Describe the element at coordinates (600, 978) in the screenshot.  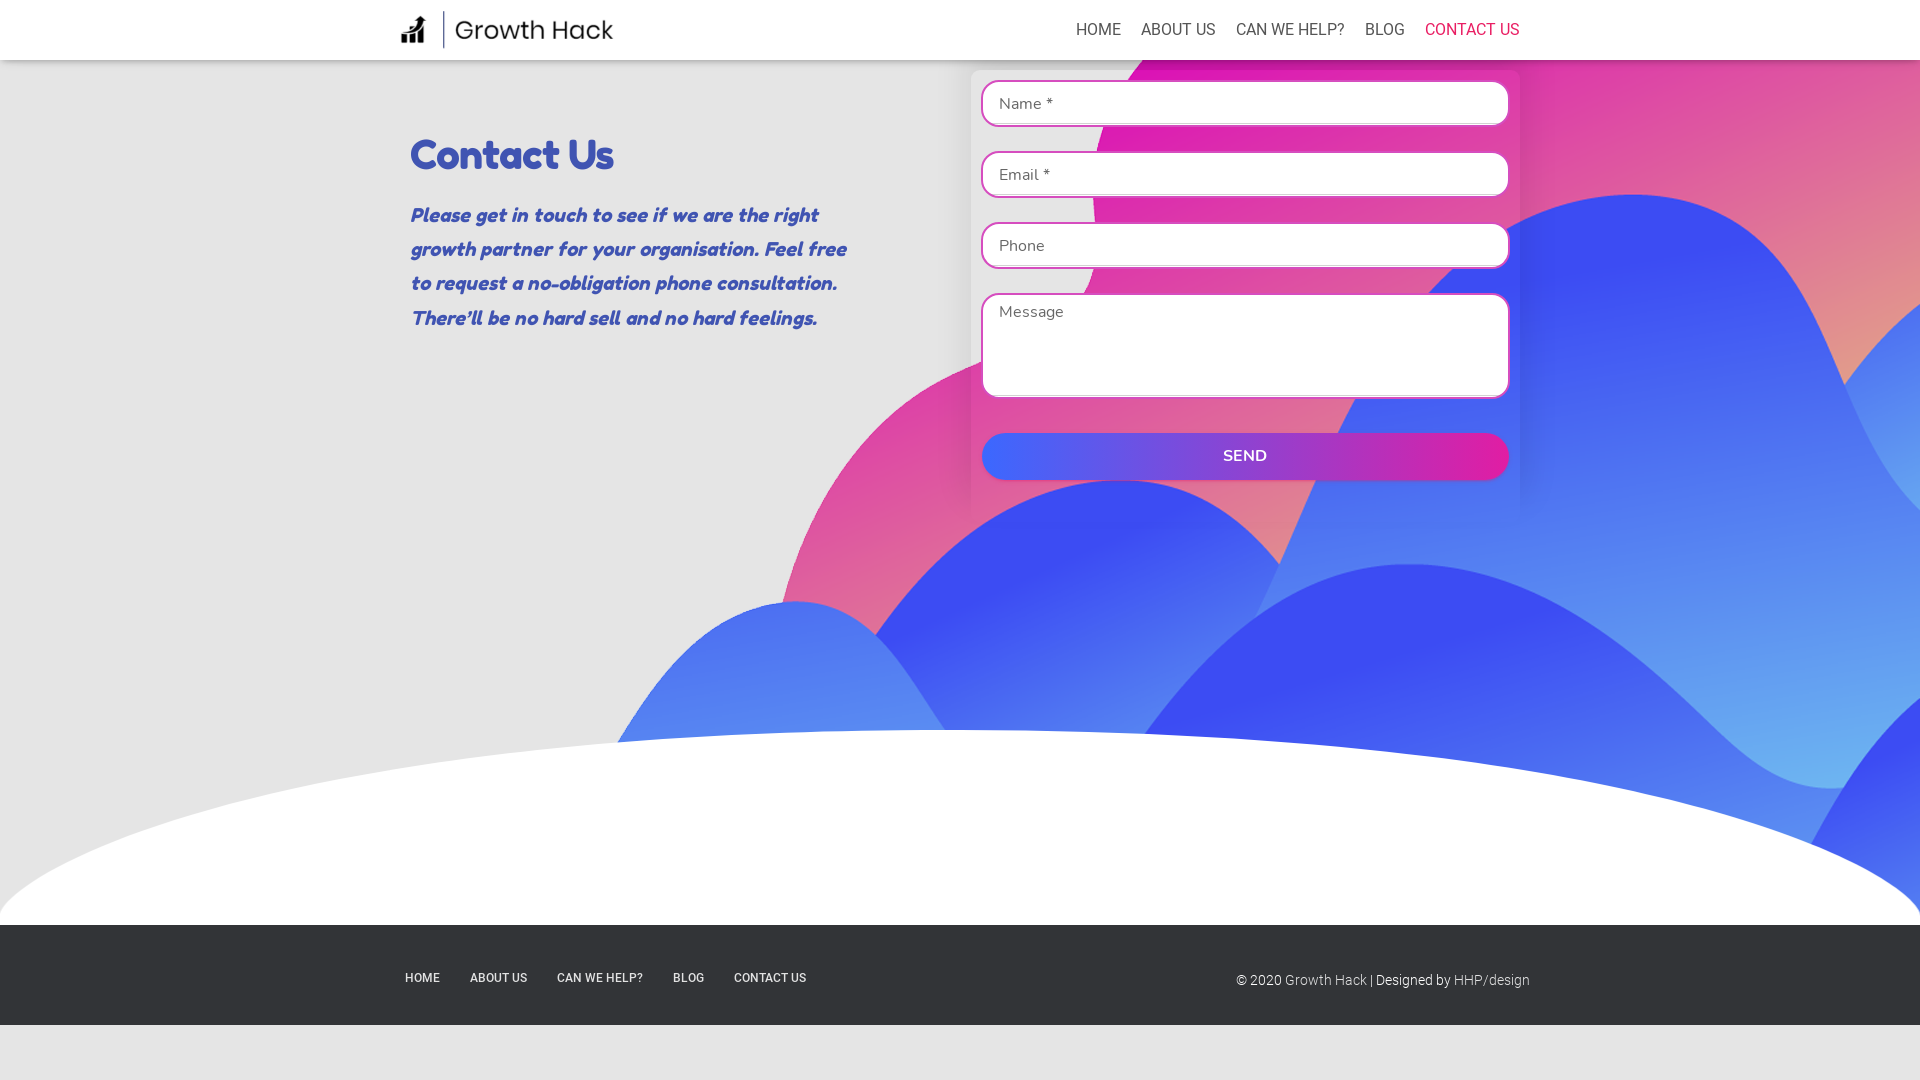
I see `CAN WE HELP?` at that location.